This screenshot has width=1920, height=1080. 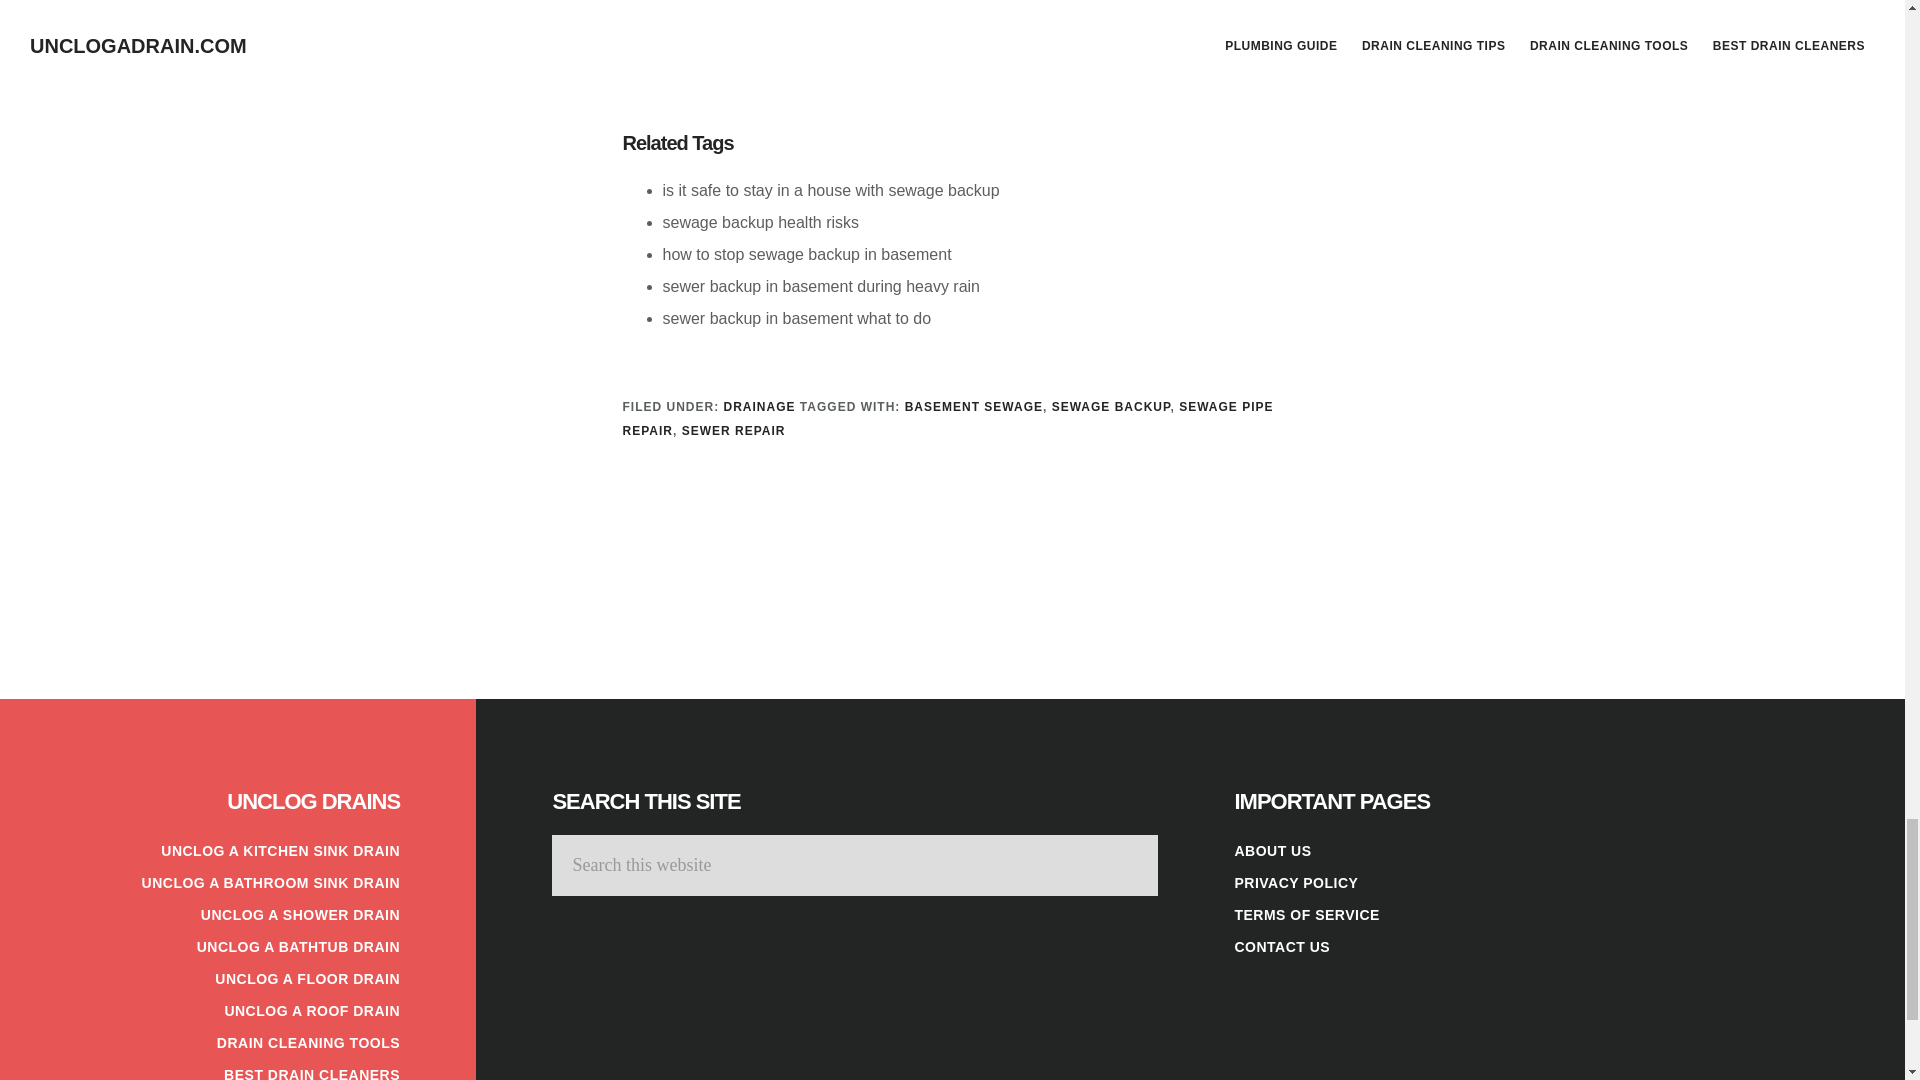 I want to click on BASEMENT SEWAGE, so click(x=973, y=406).